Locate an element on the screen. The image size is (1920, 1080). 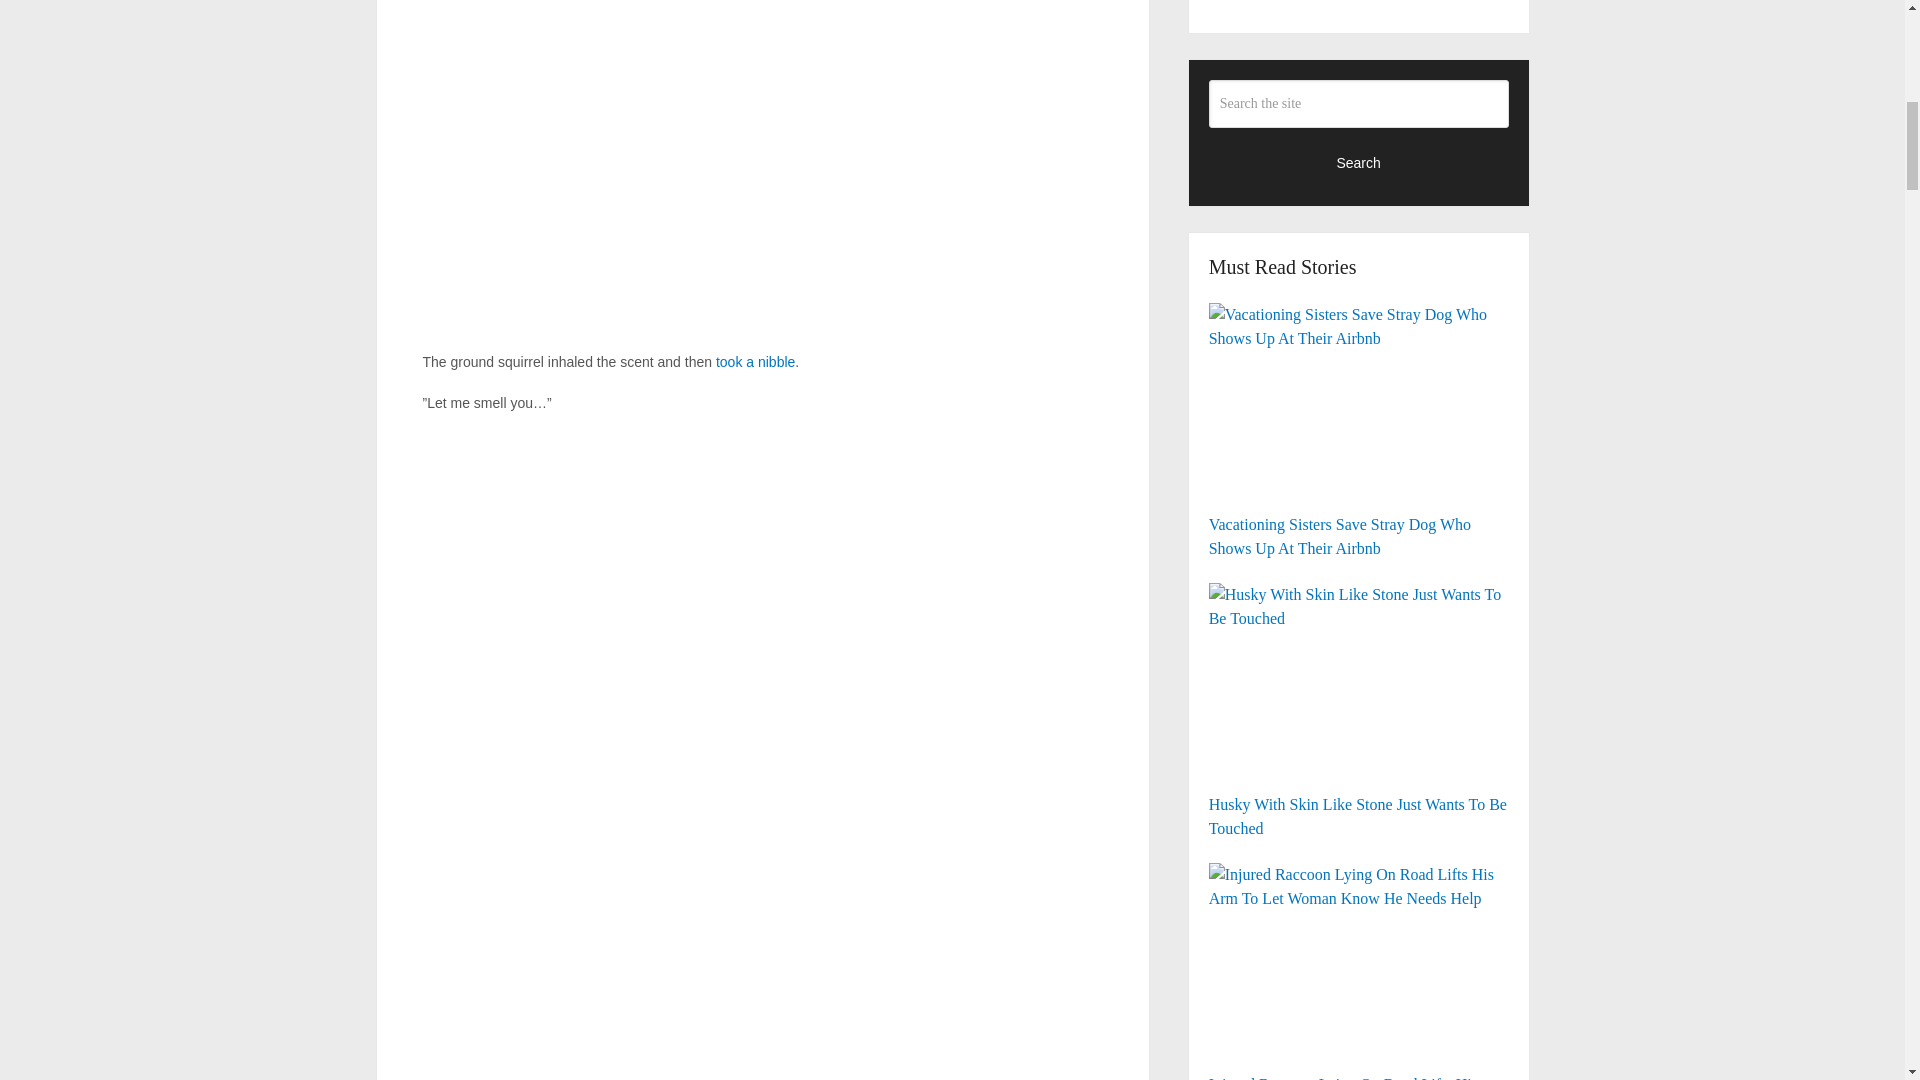
Husky With Skin Like Stone Just Wants To Be Touched is located at coordinates (1359, 683).